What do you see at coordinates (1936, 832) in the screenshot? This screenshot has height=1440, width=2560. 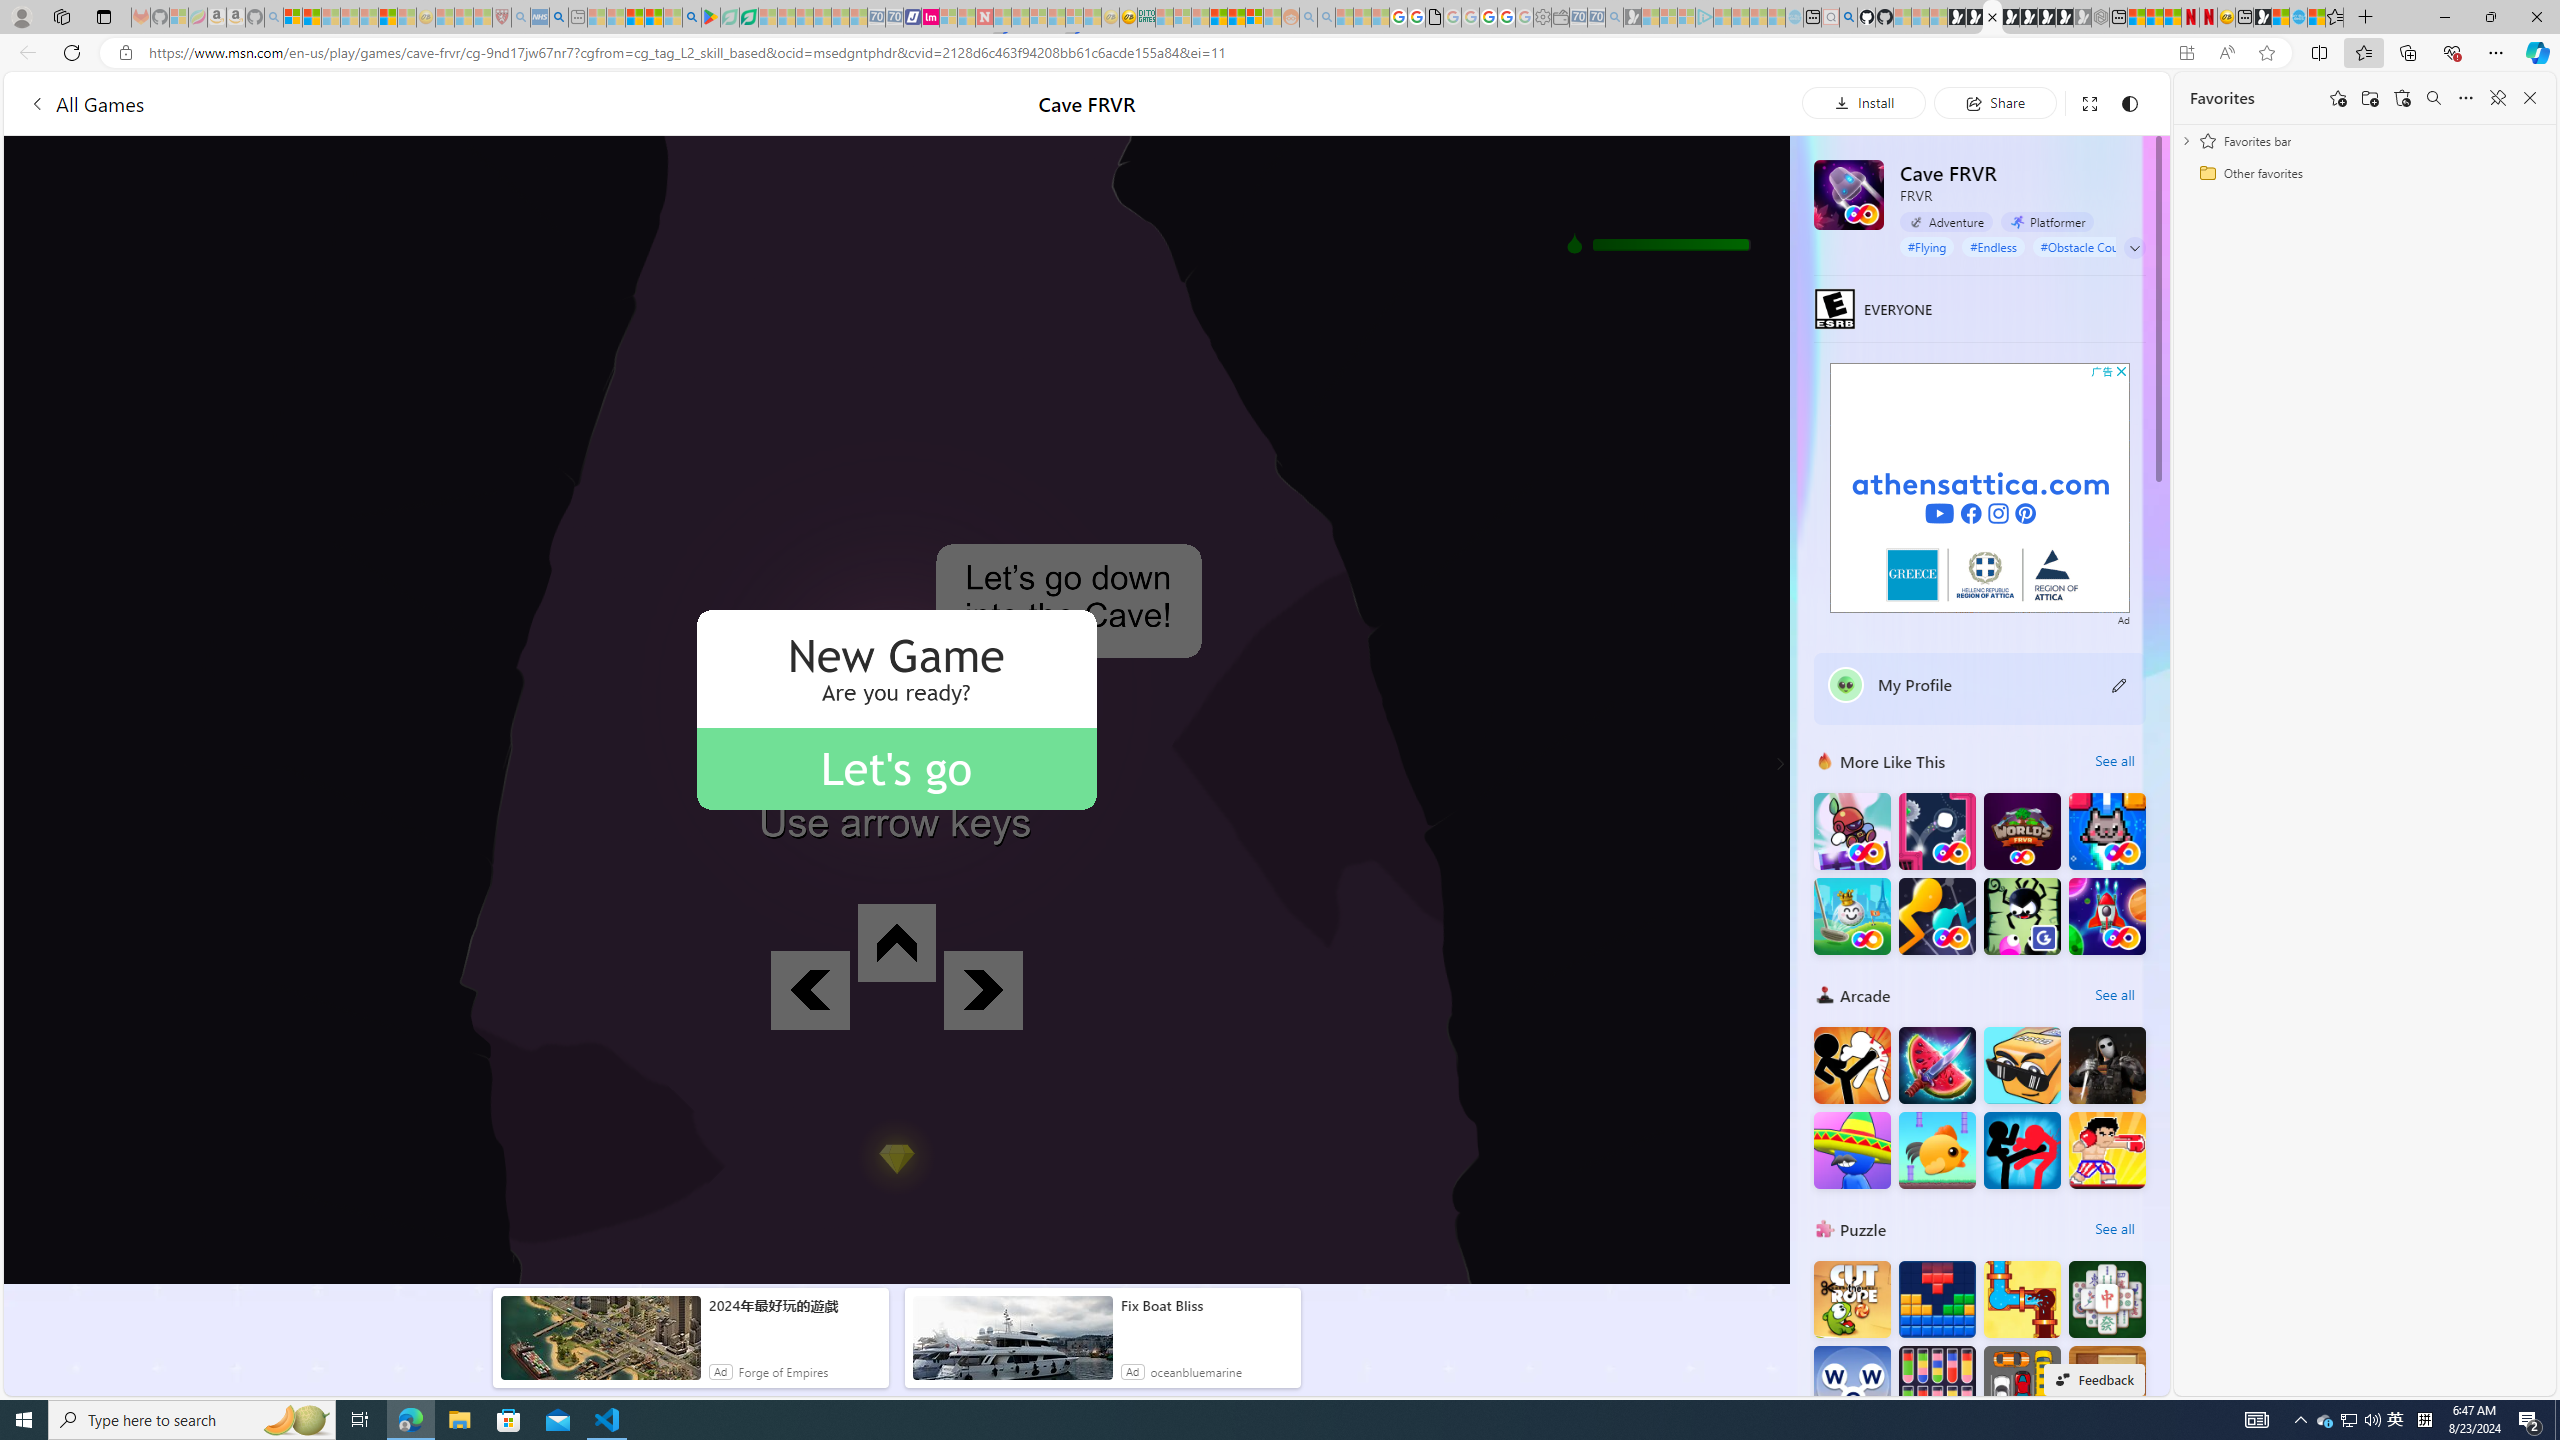 I see `Wally Jump FRVR` at bounding box center [1936, 832].